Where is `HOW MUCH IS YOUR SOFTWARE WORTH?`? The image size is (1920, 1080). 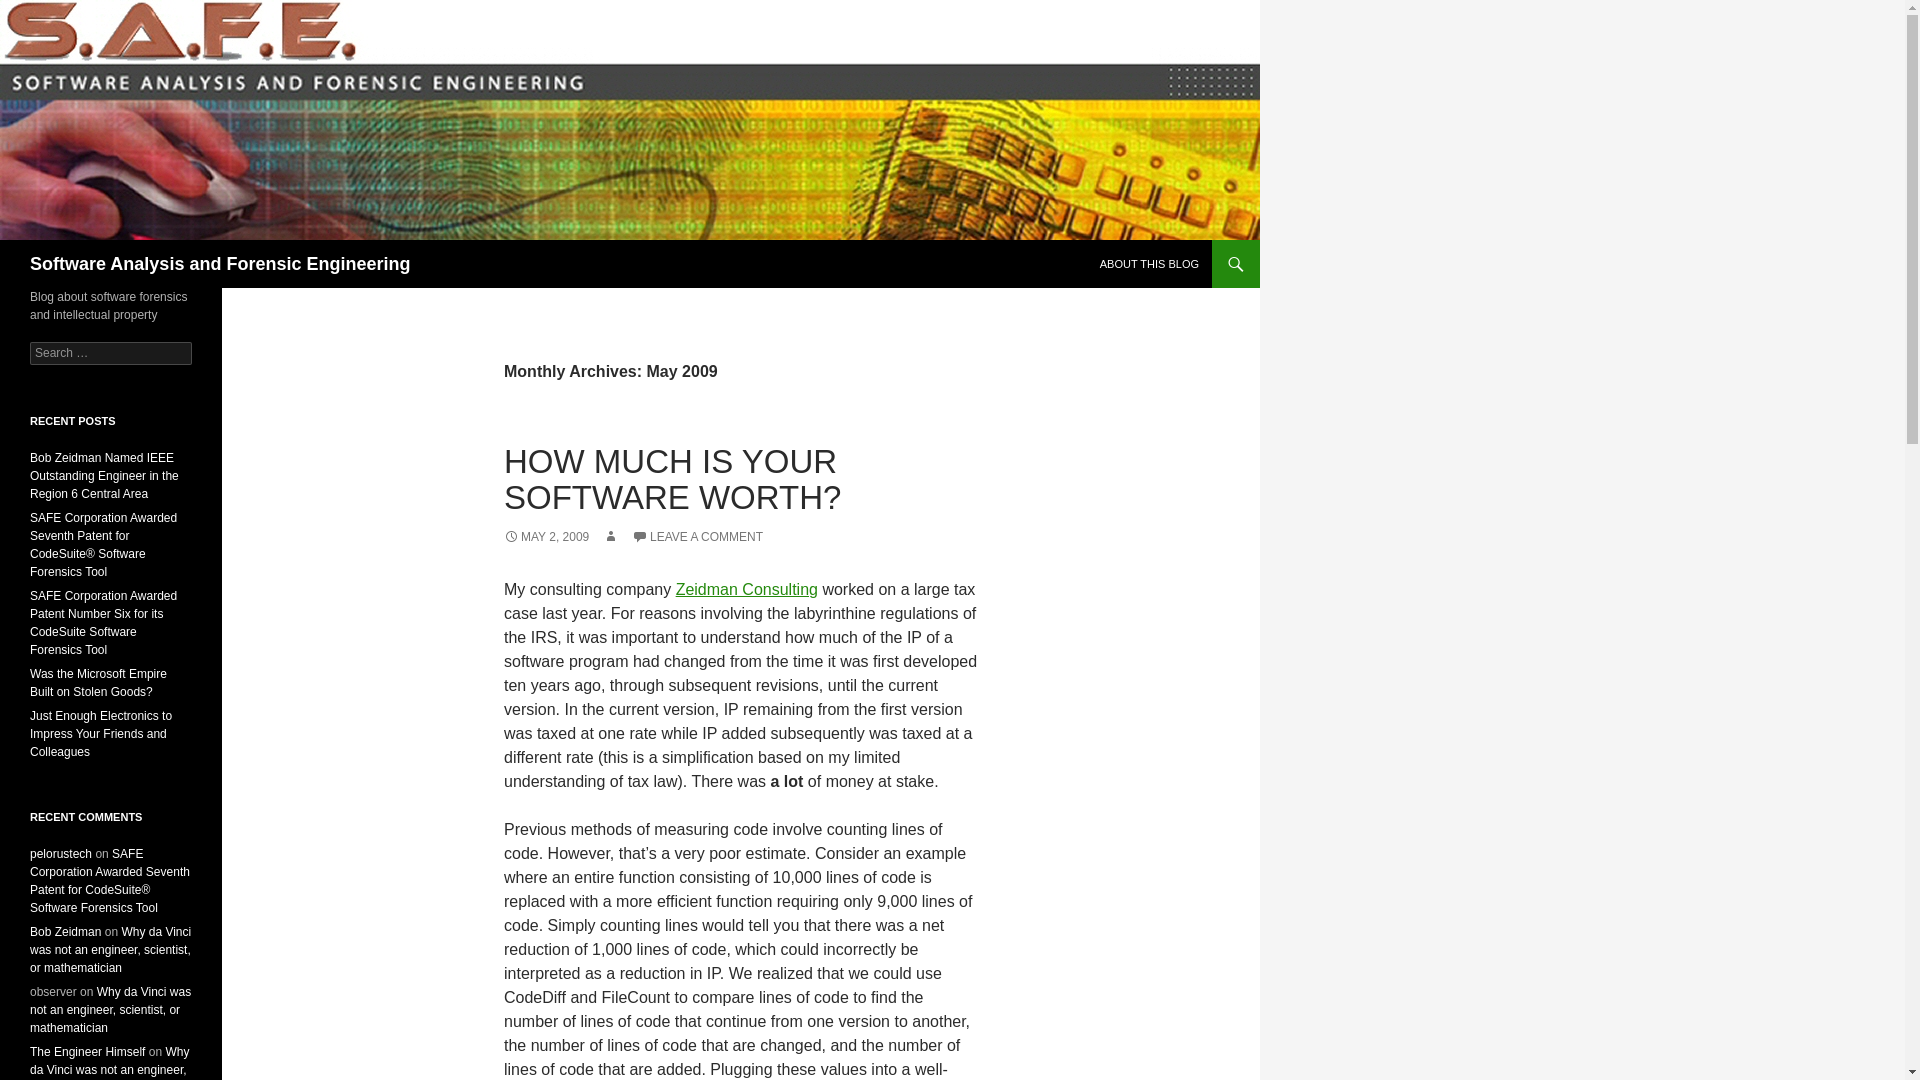
HOW MUCH IS YOUR SOFTWARE WORTH? is located at coordinates (672, 479).